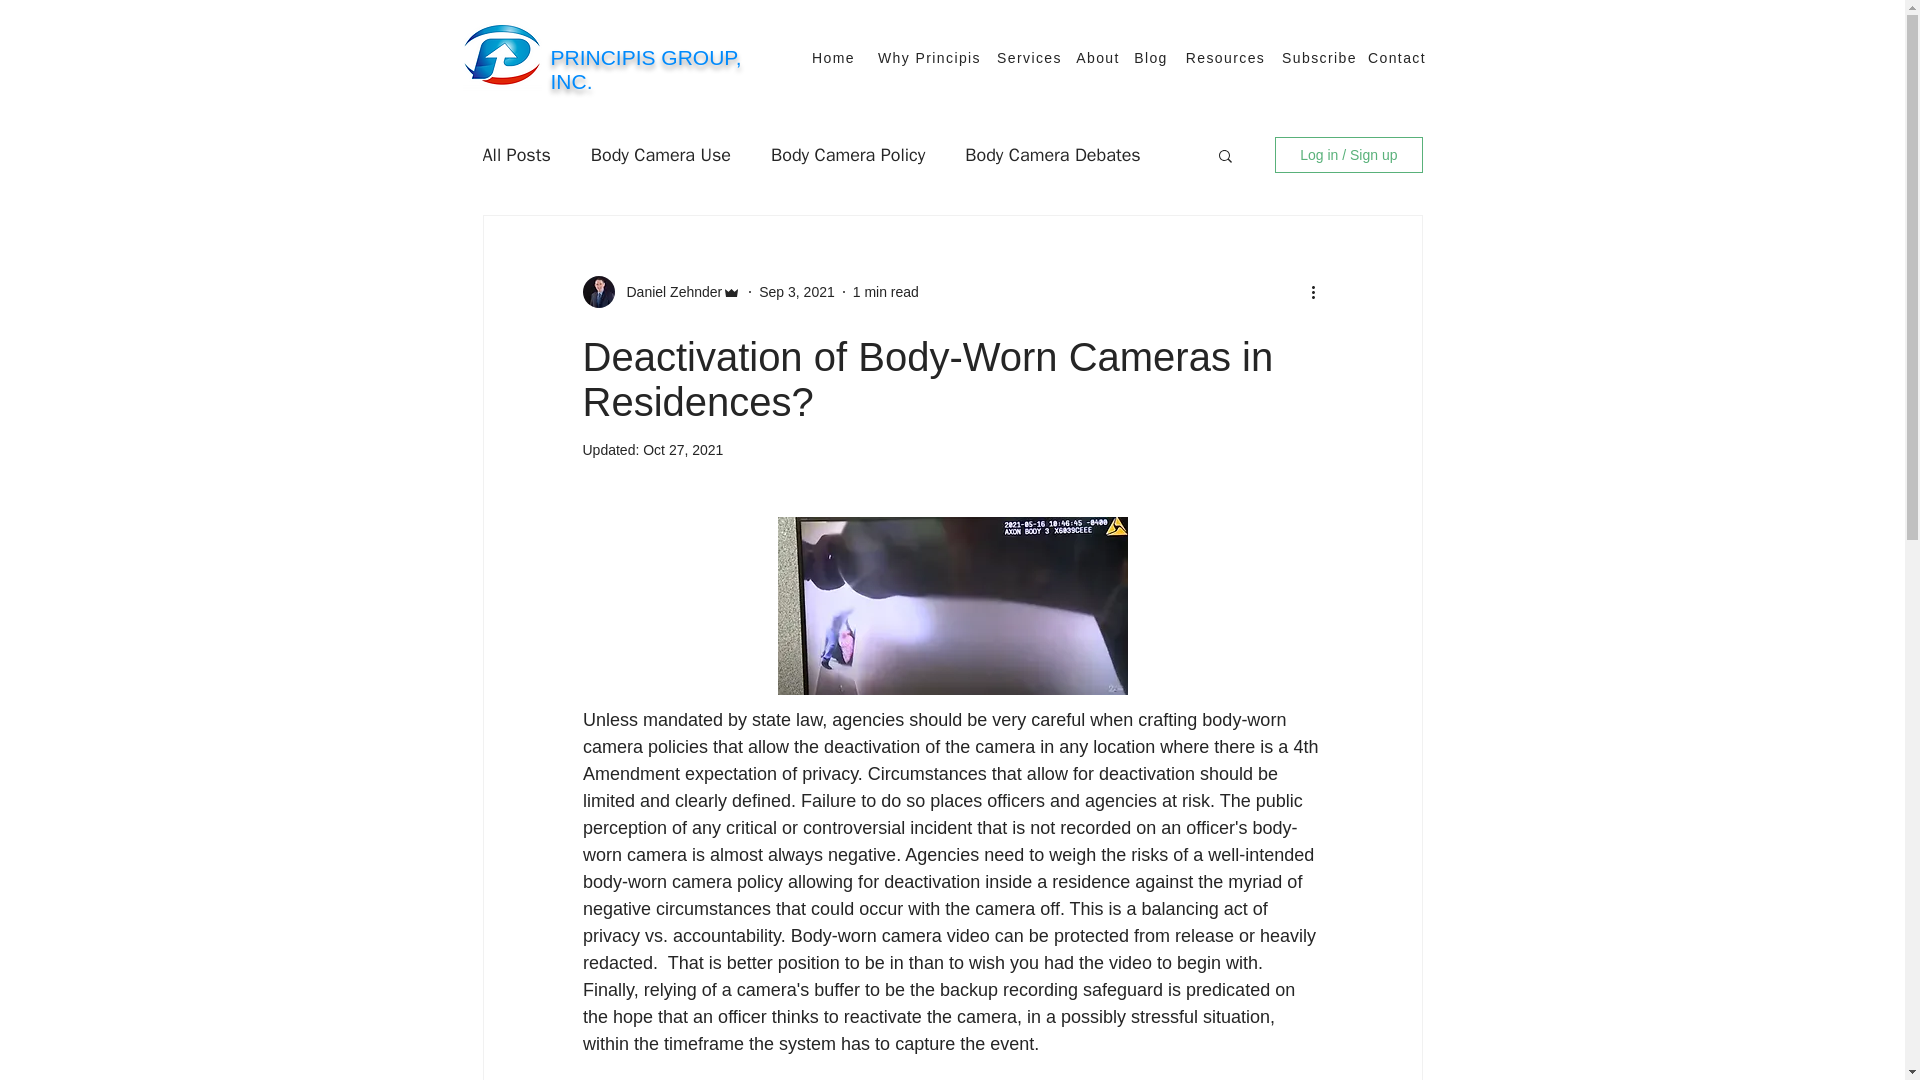  Describe the element at coordinates (1322, 57) in the screenshot. I see `Subscribe` at that location.